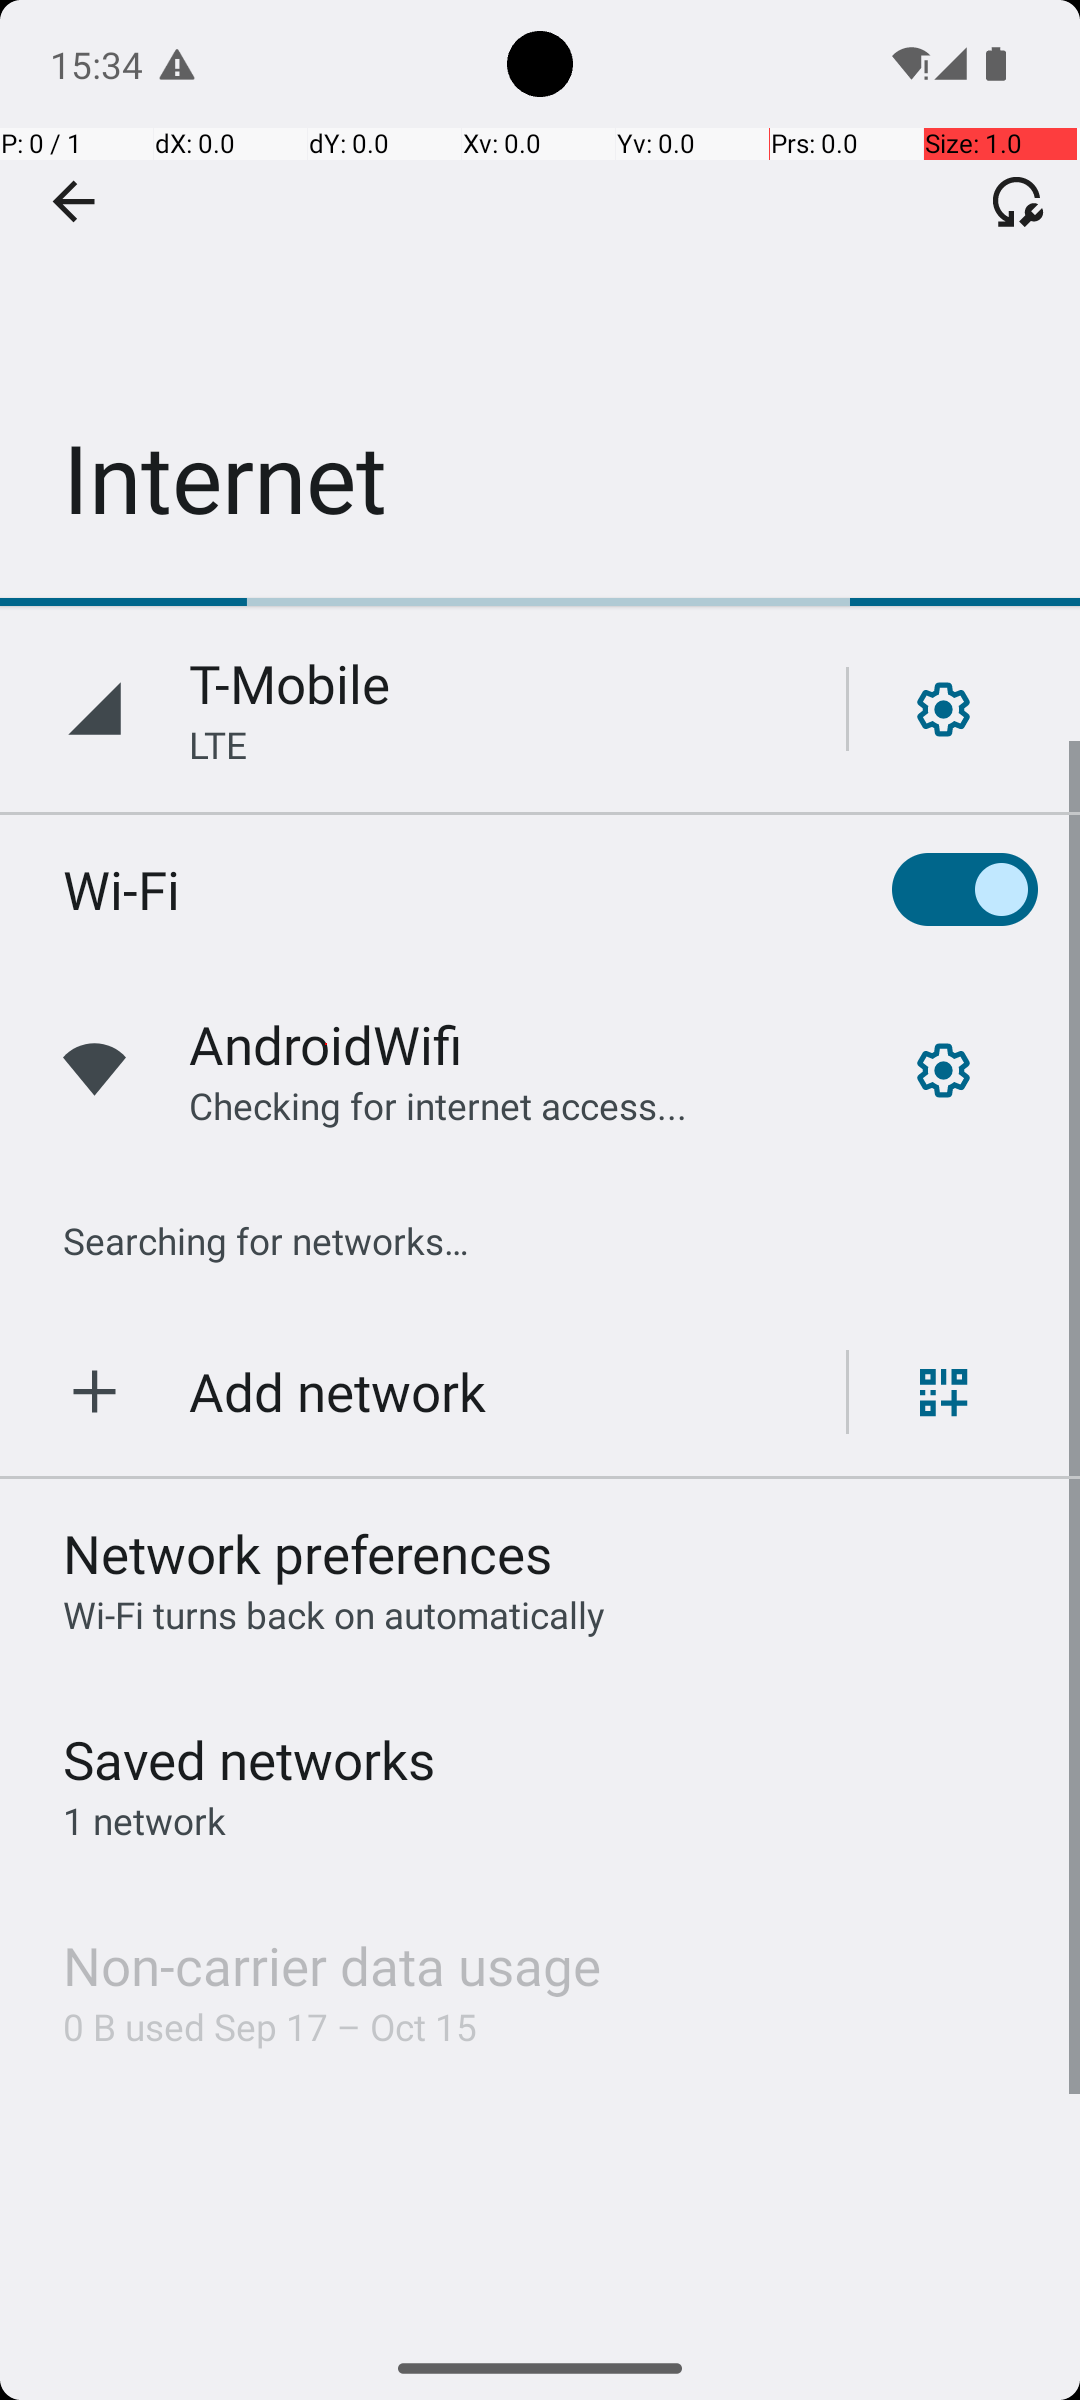 Image resolution: width=1080 pixels, height=2400 pixels. Describe the element at coordinates (270, 2026) in the screenshot. I see `0 B used Sep 17 – Oct 15` at that location.